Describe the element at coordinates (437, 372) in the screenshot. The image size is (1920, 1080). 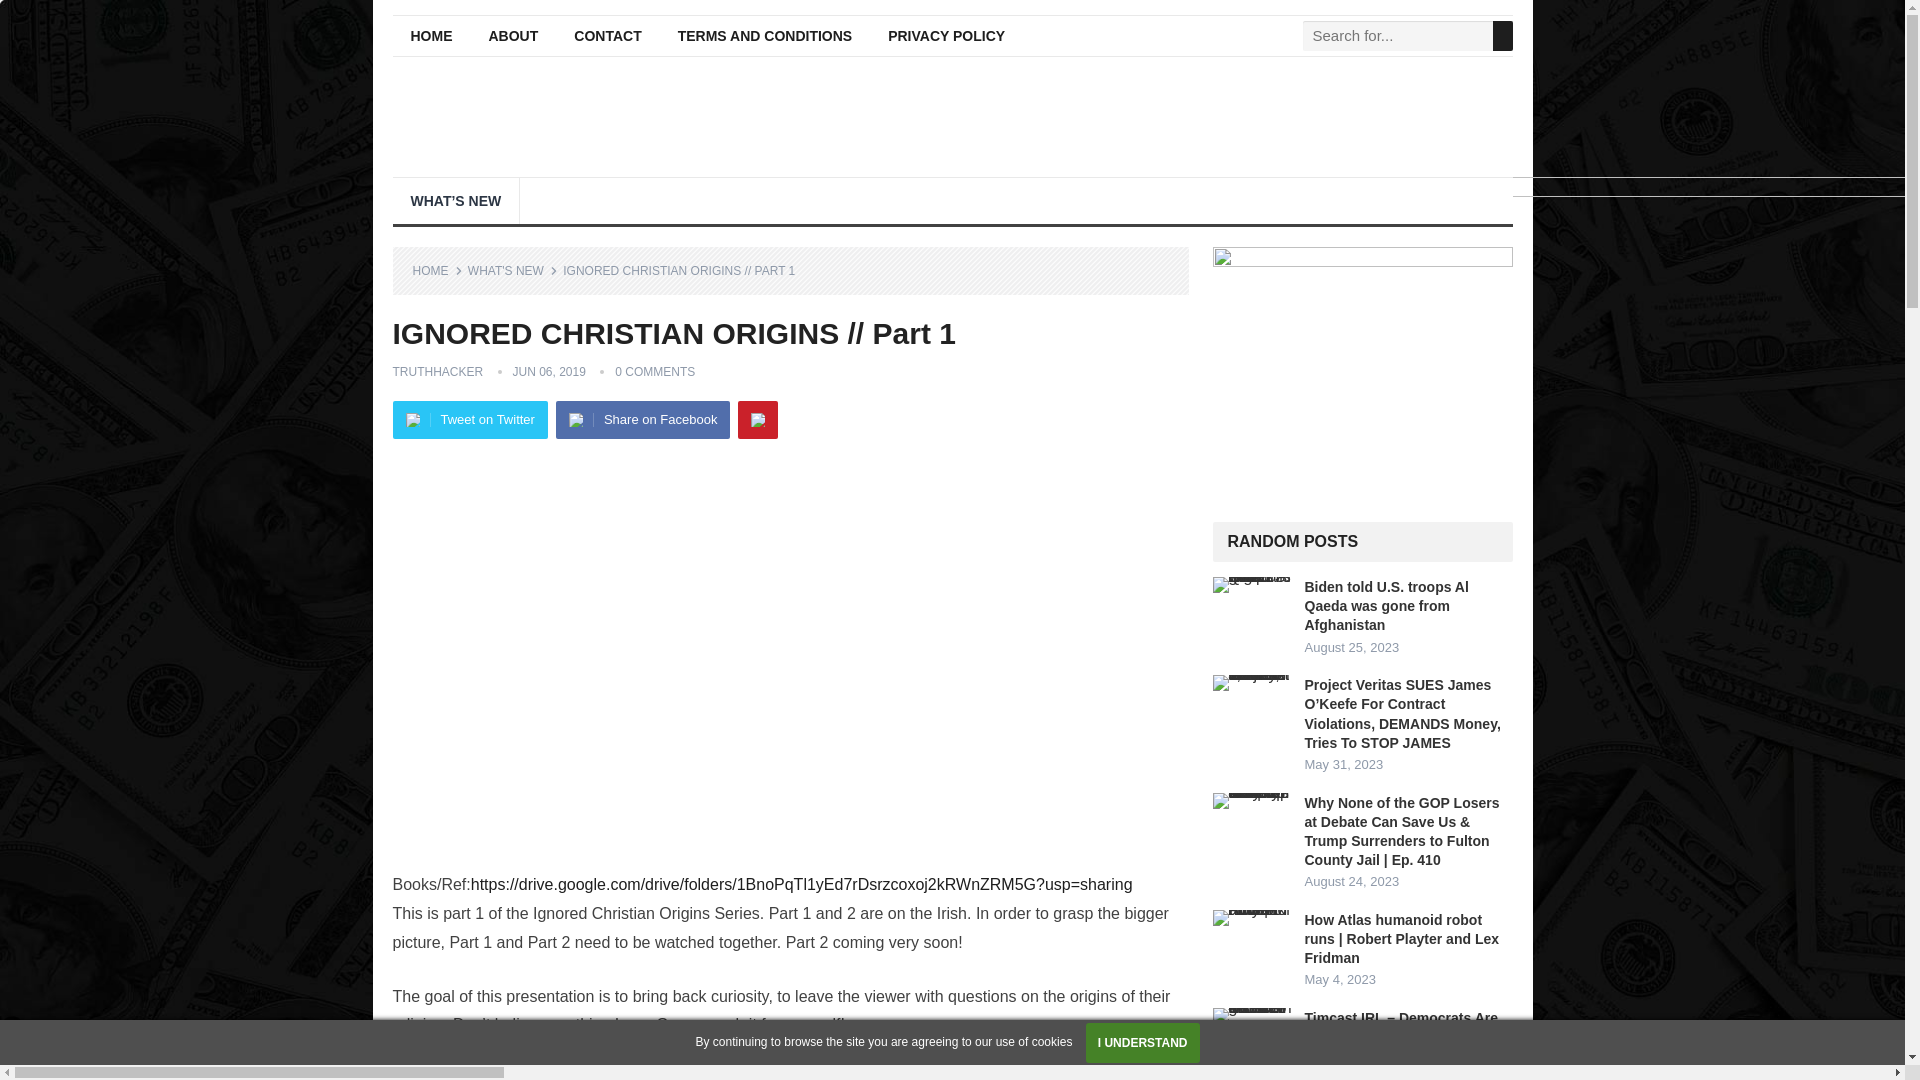
I see `Posts by TruthHacker` at that location.